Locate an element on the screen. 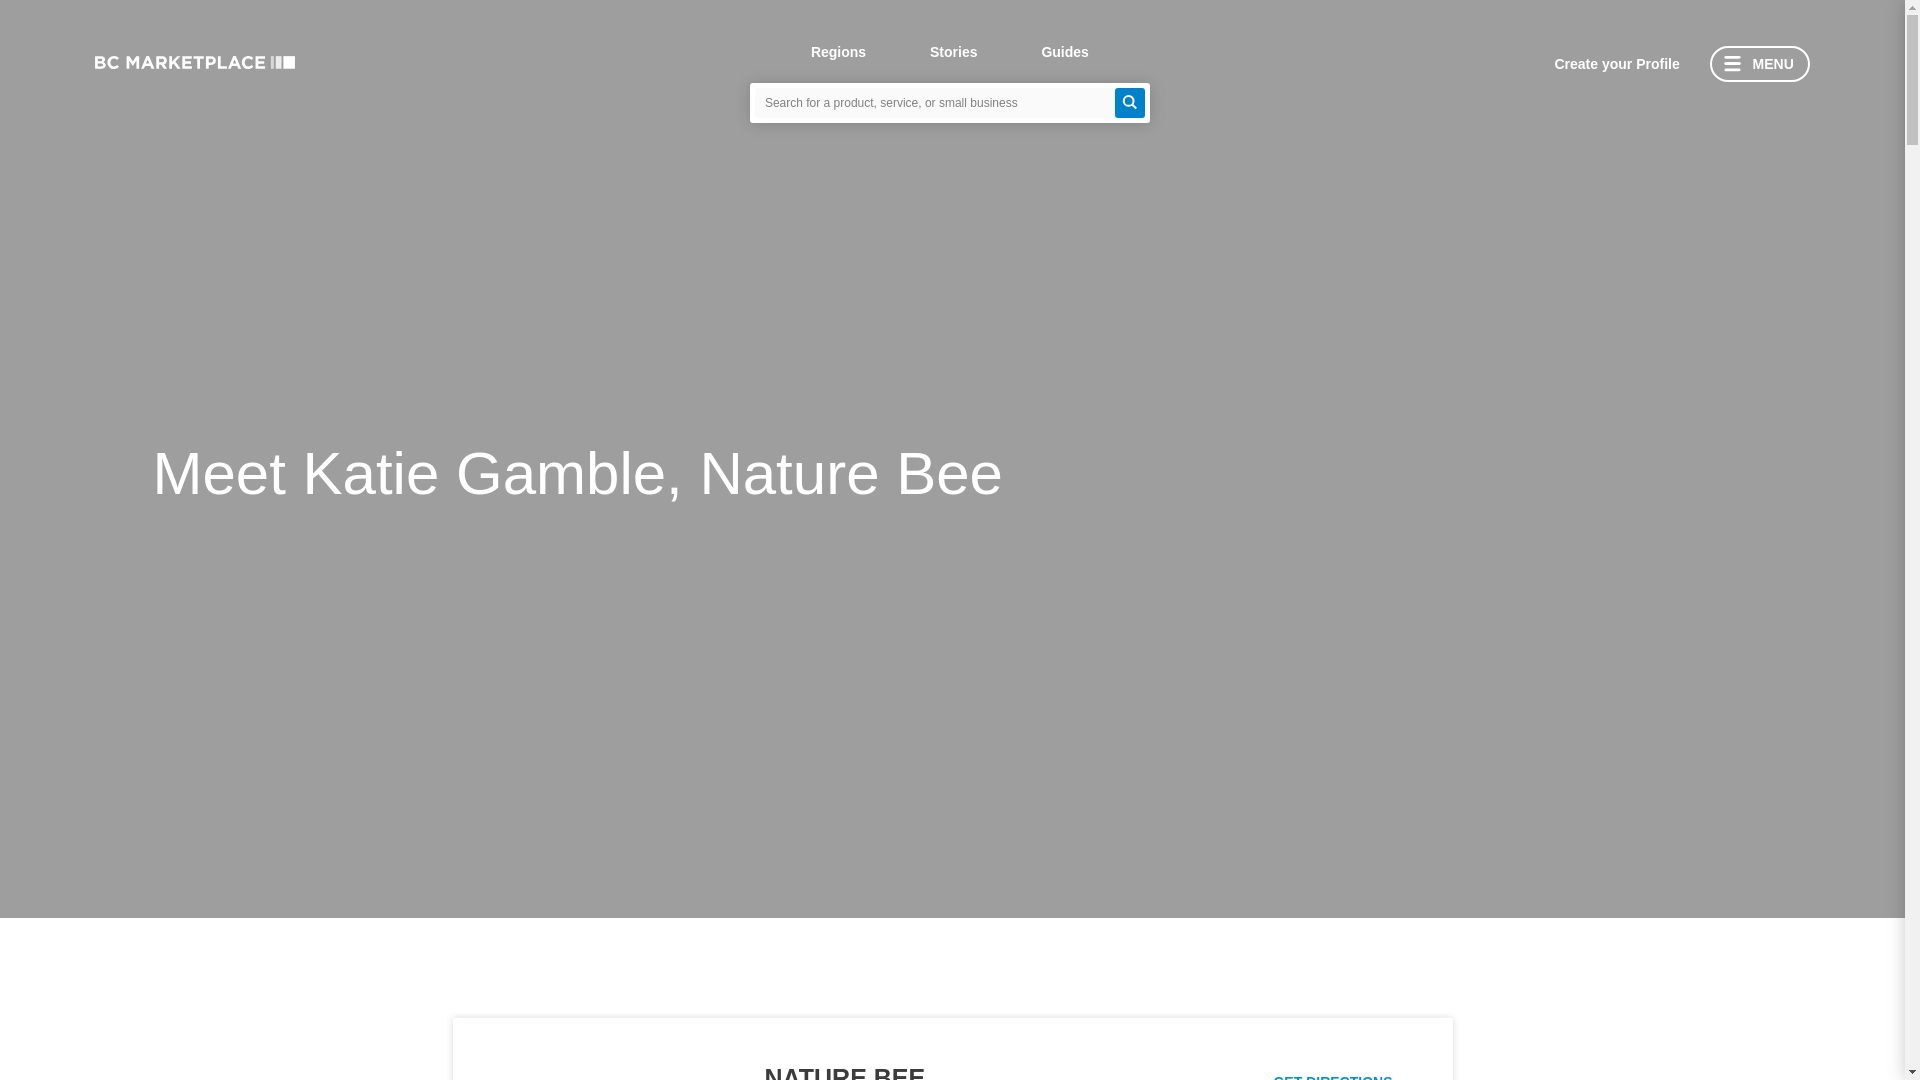 The height and width of the screenshot is (1080, 1920). Facebook is located at coordinates (1766, 864).